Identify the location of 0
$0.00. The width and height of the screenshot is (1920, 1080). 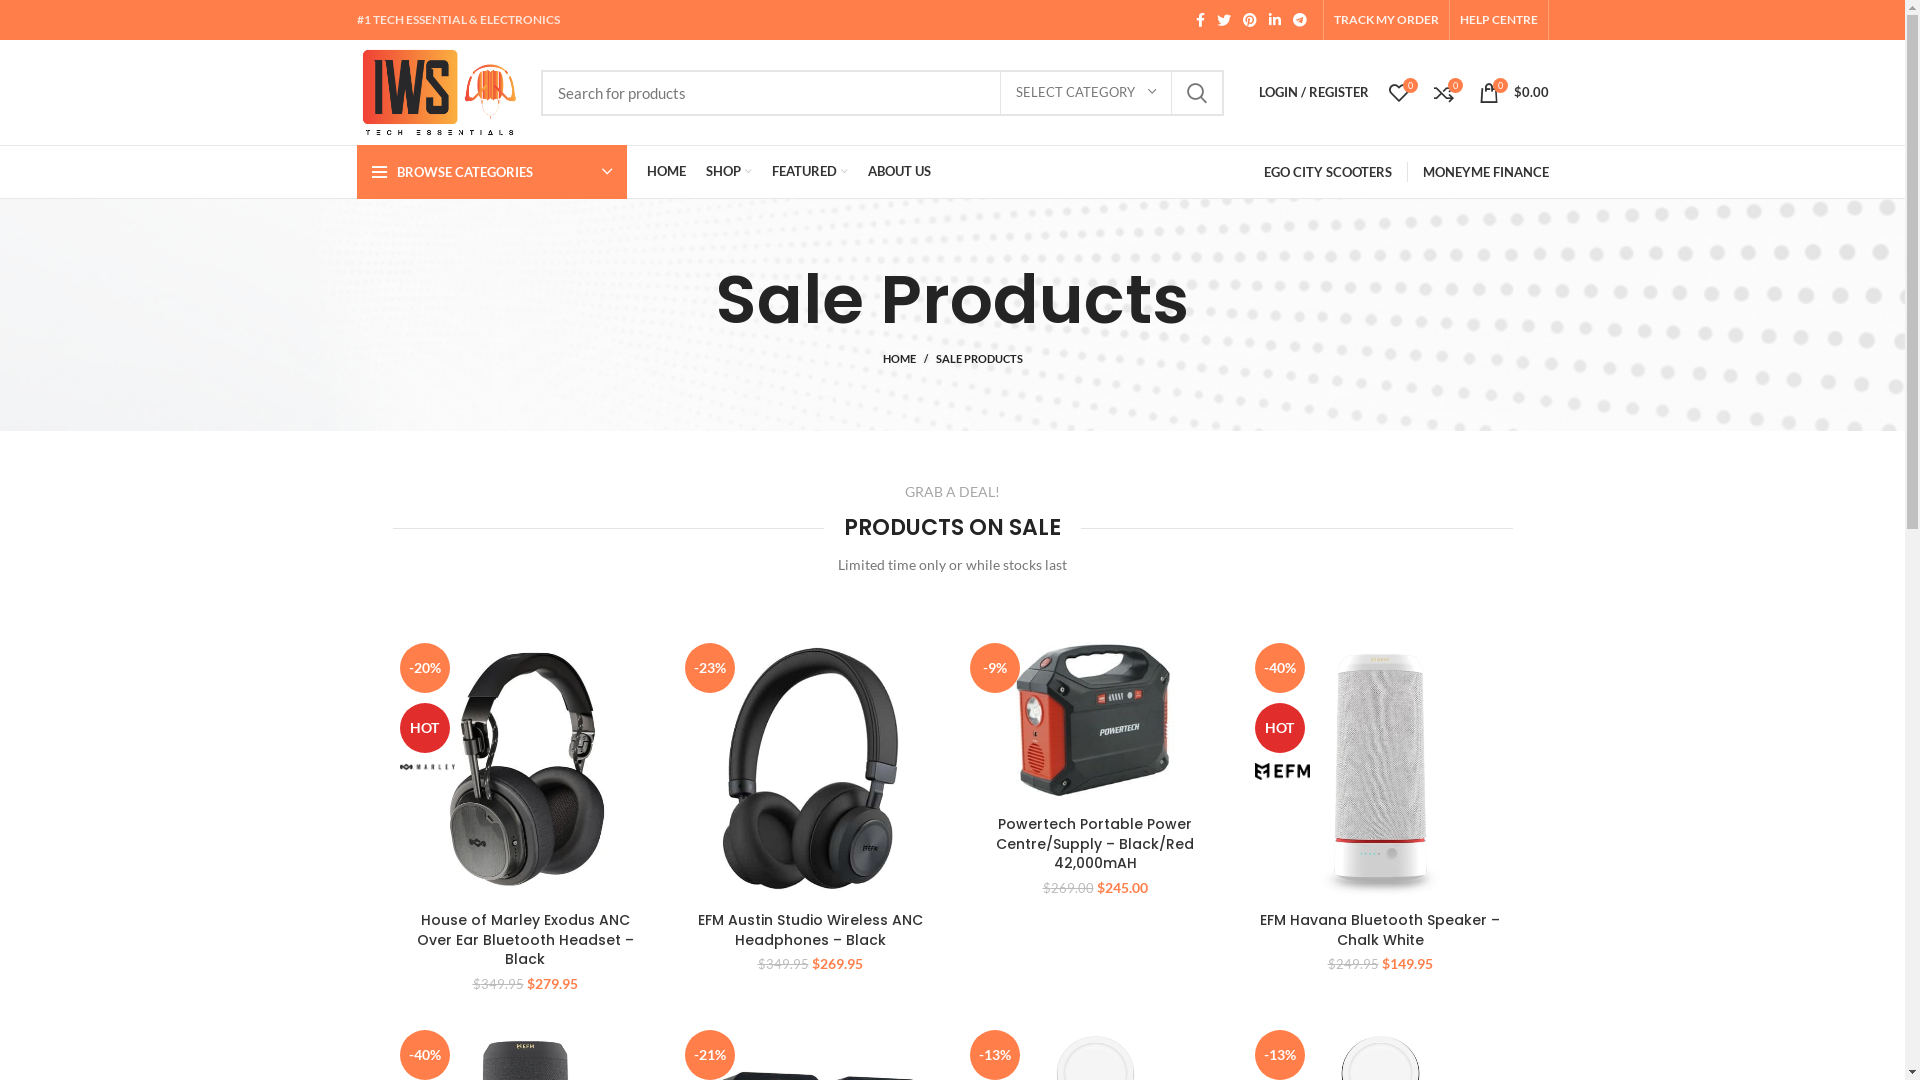
(1513, 92).